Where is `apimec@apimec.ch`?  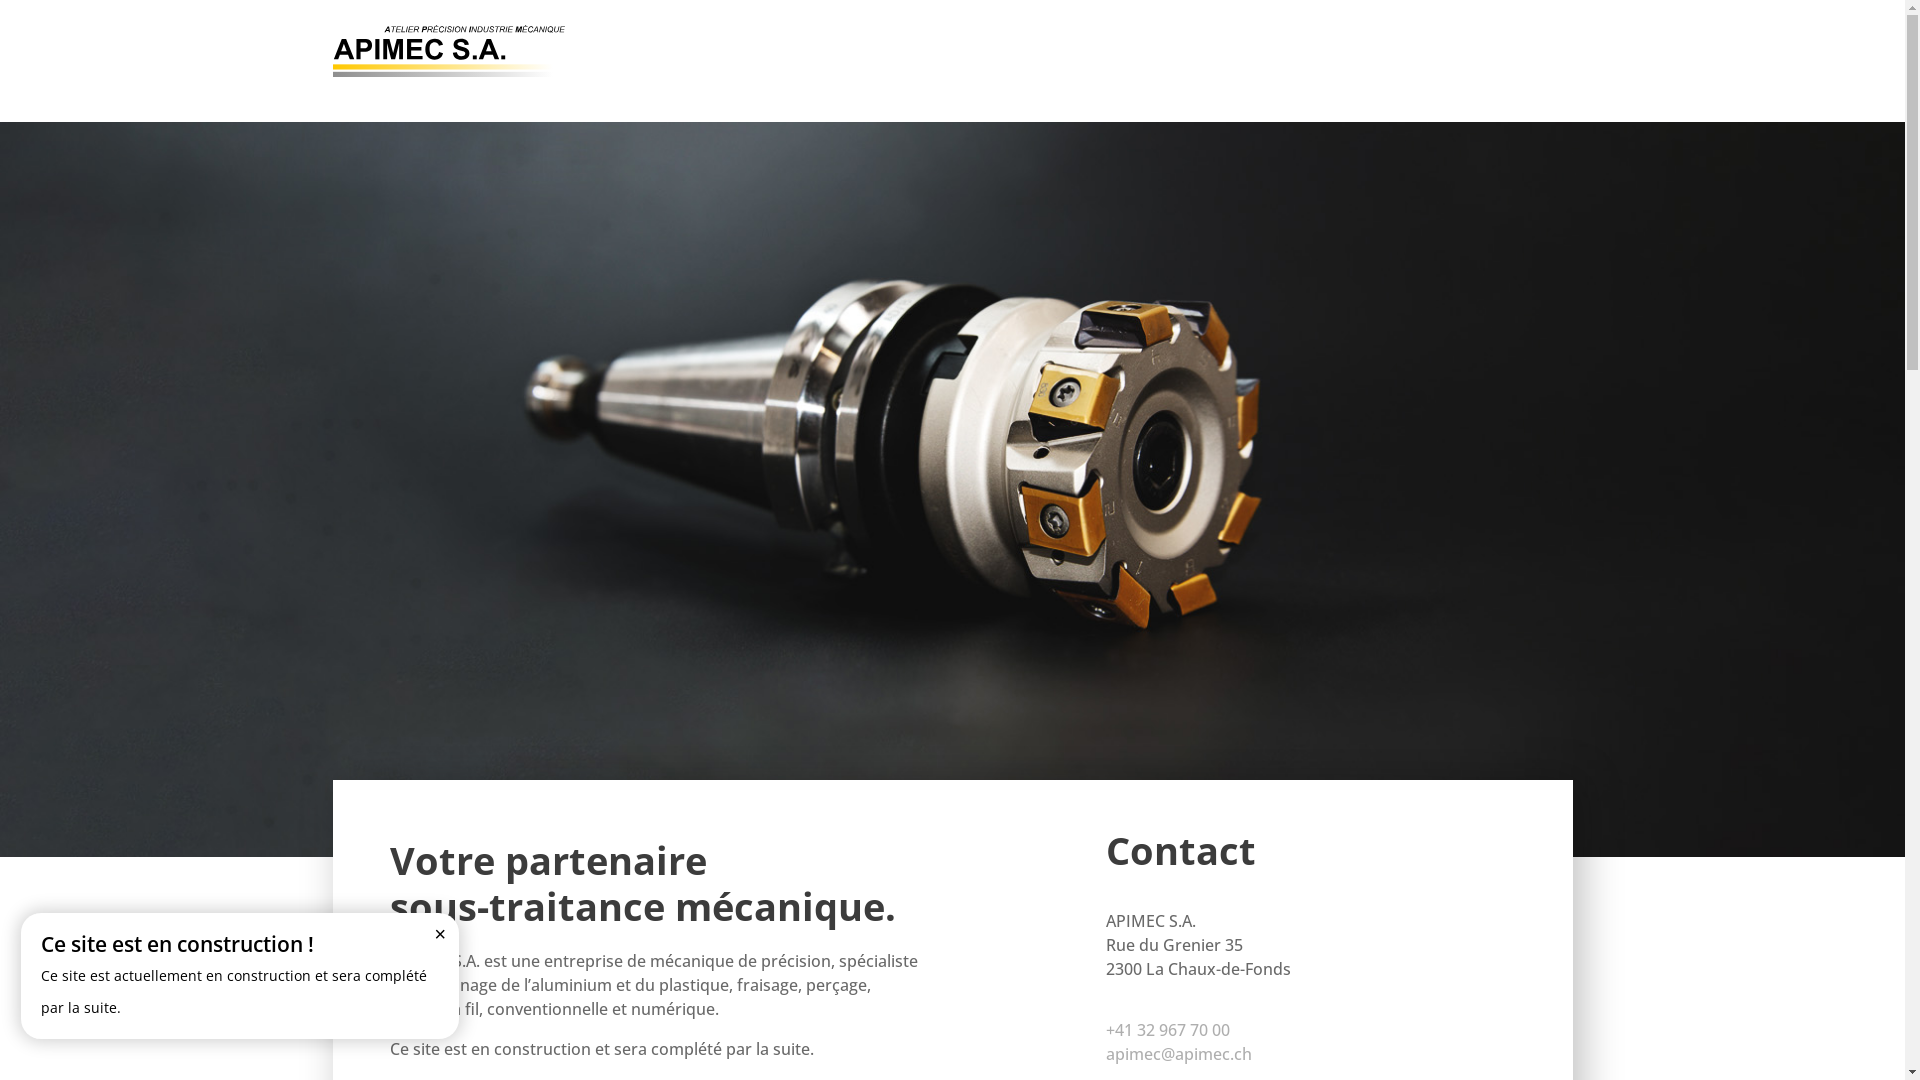 apimec@apimec.ch is located at coordinates (1179, 1054).